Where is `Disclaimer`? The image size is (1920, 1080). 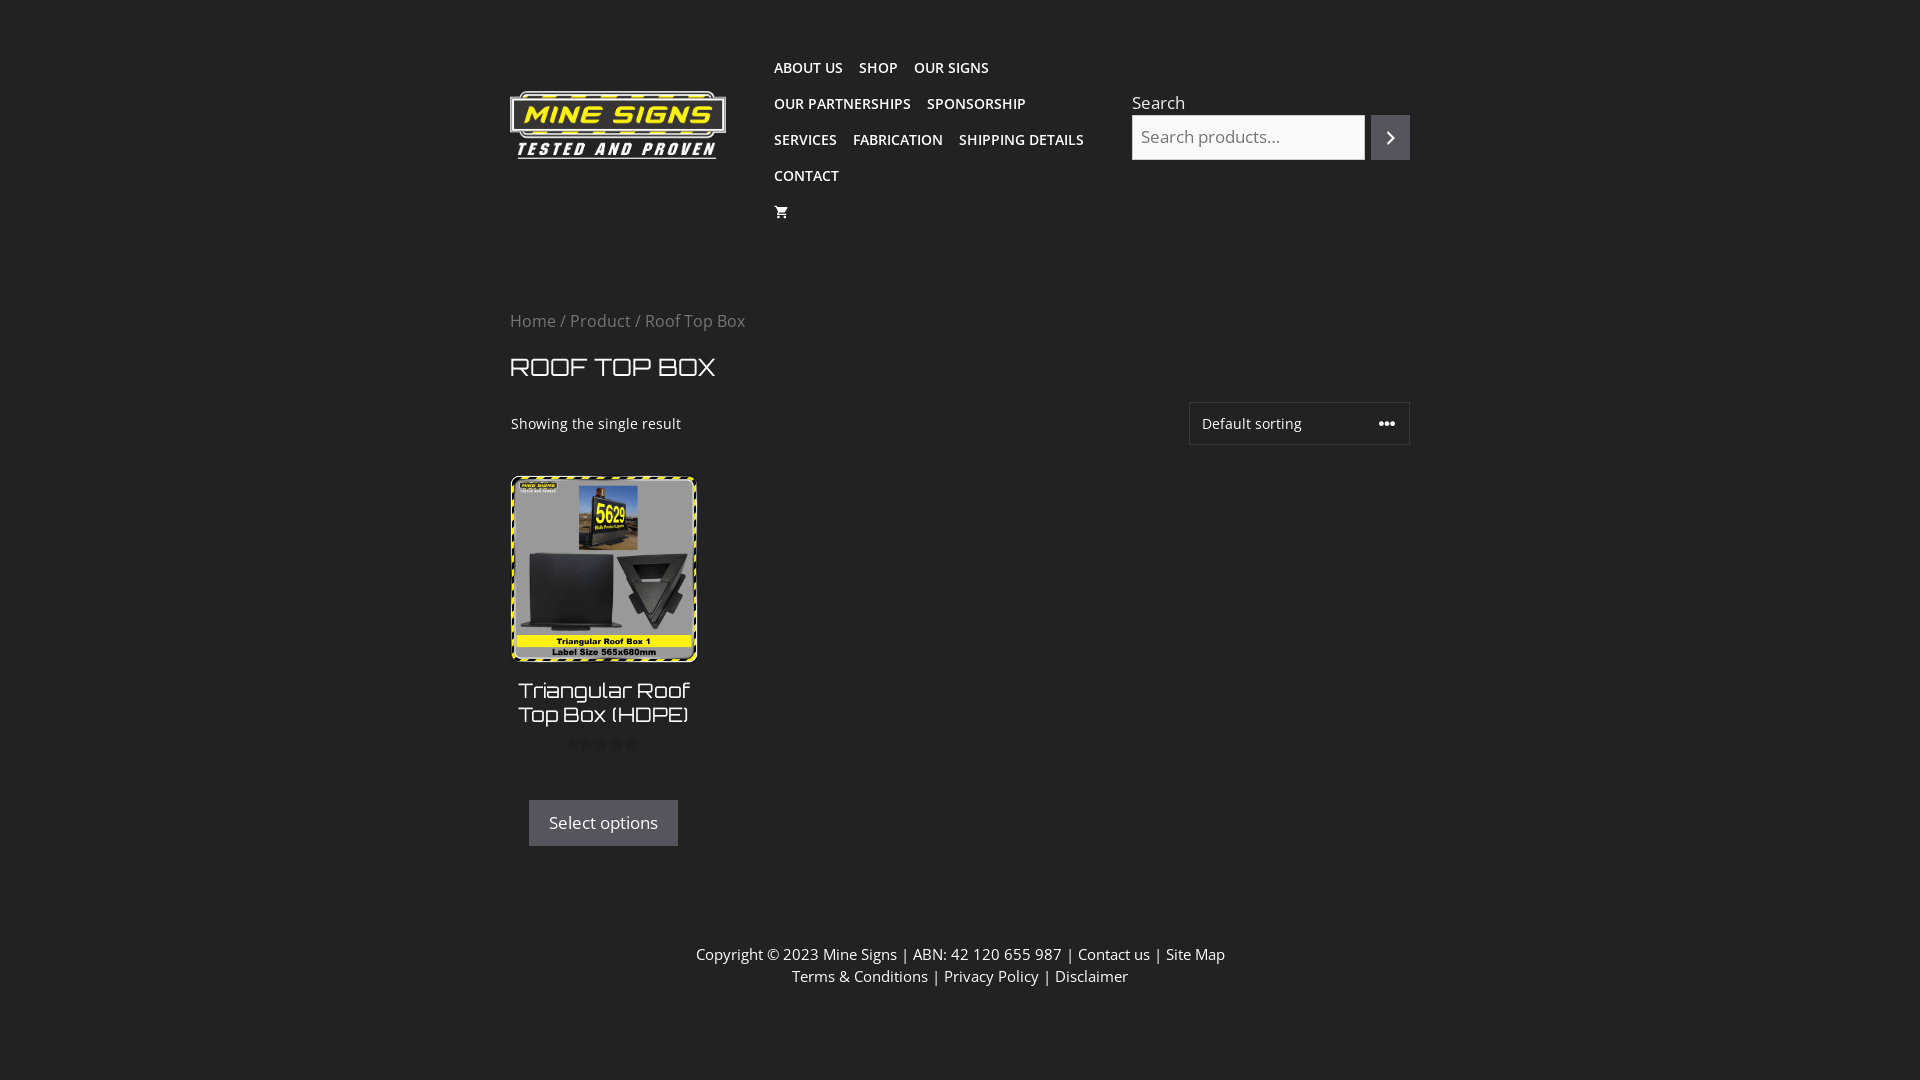 Disclaimer is located at coordinates (1092, 976).